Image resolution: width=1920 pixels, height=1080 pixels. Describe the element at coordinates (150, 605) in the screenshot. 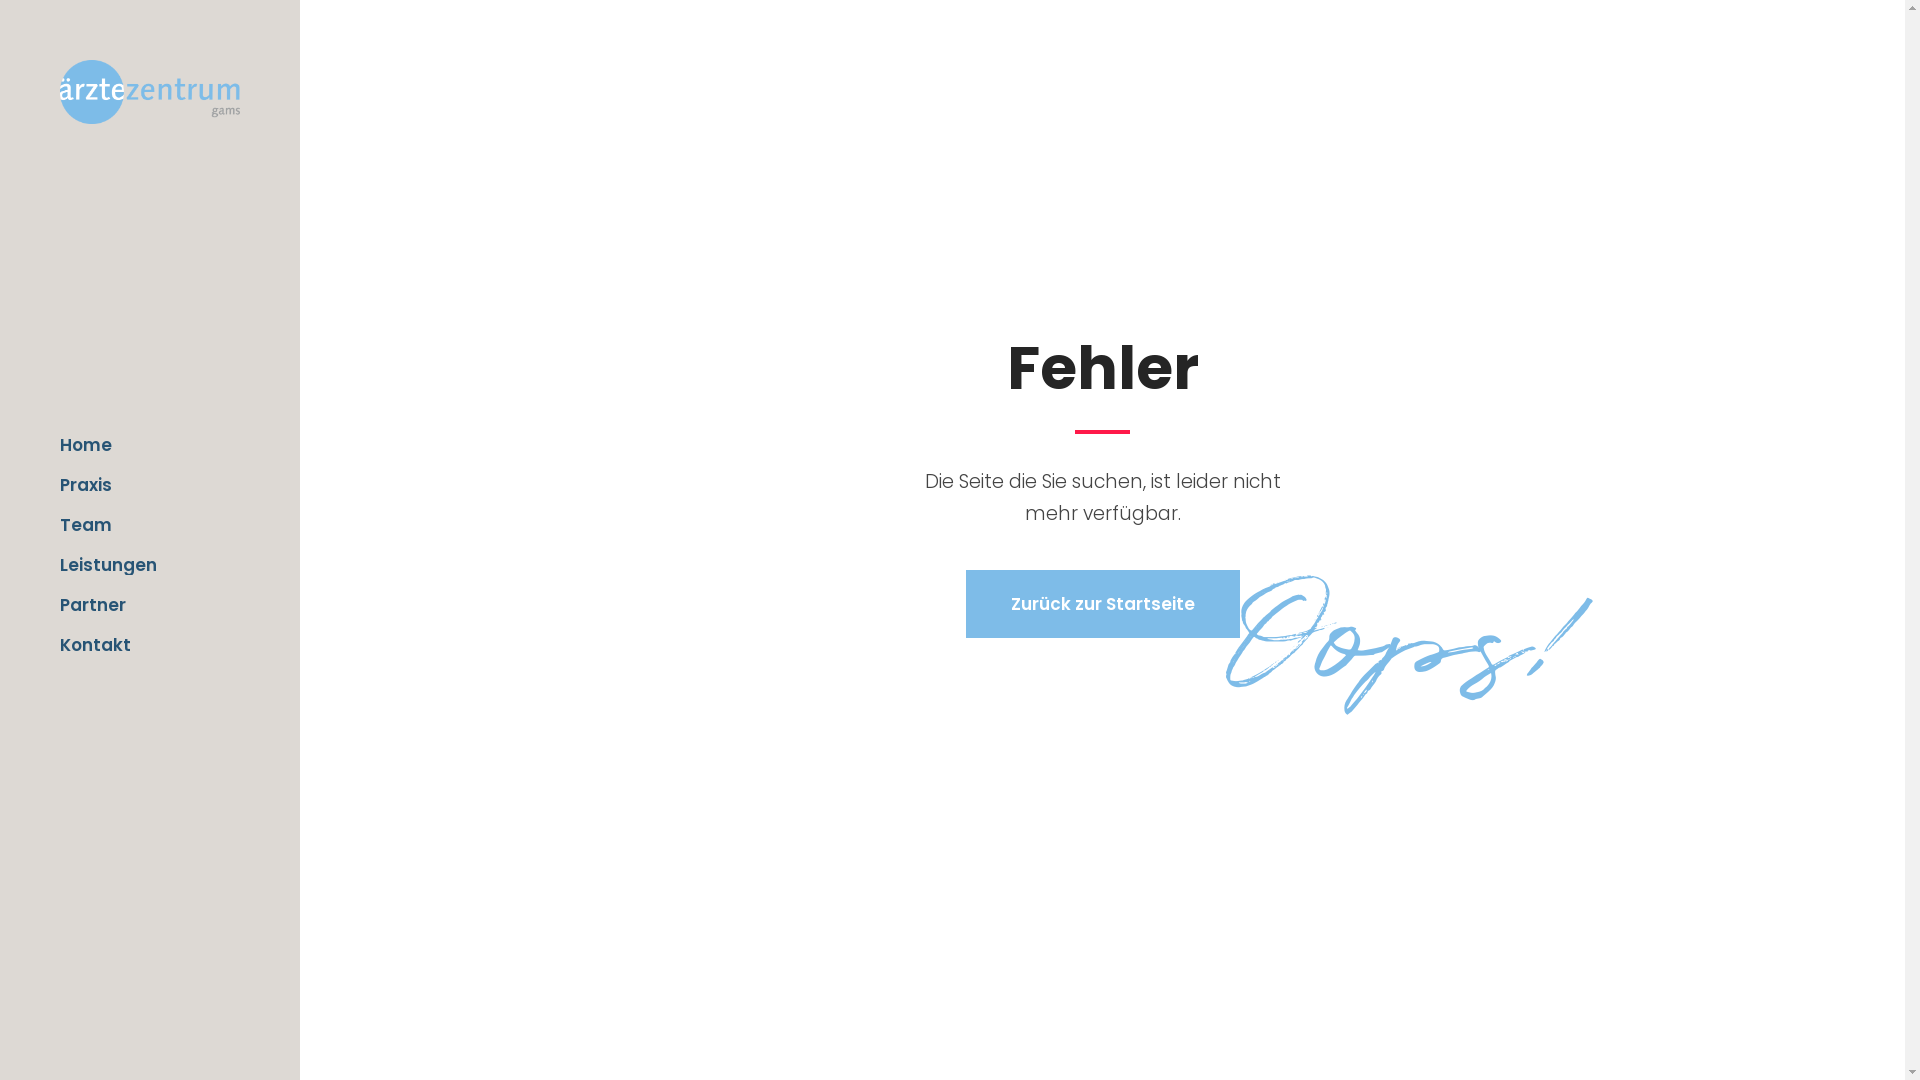

I see `Partner` at that location.